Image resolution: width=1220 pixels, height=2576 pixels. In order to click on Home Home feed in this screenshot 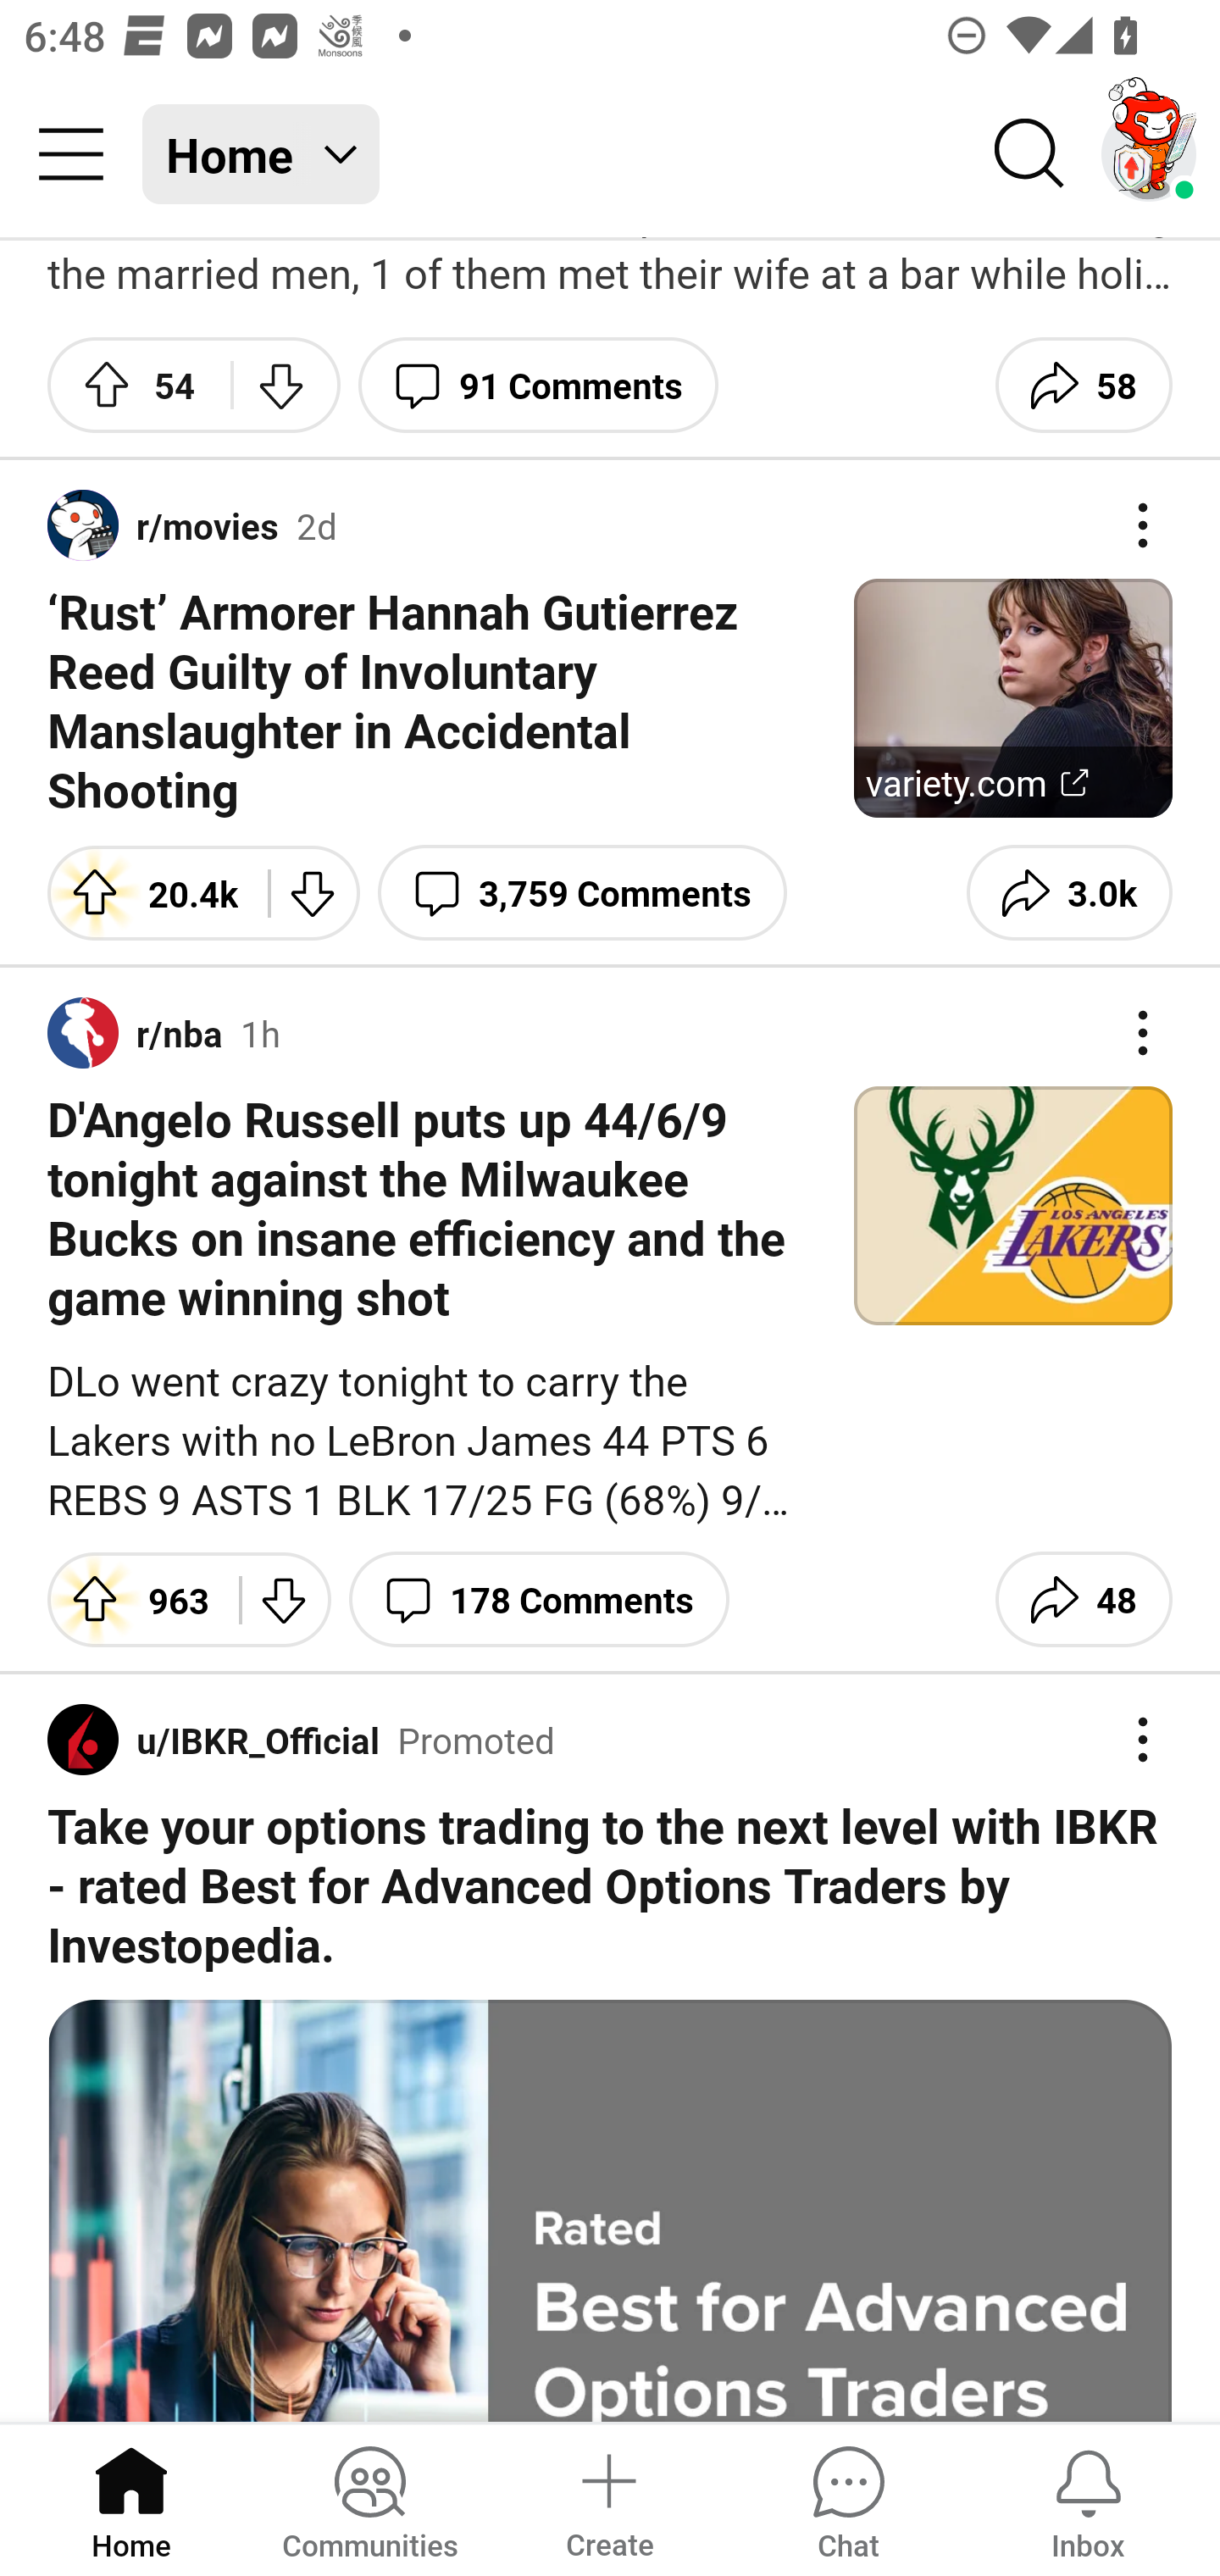, I will do `click(261, 154)`.